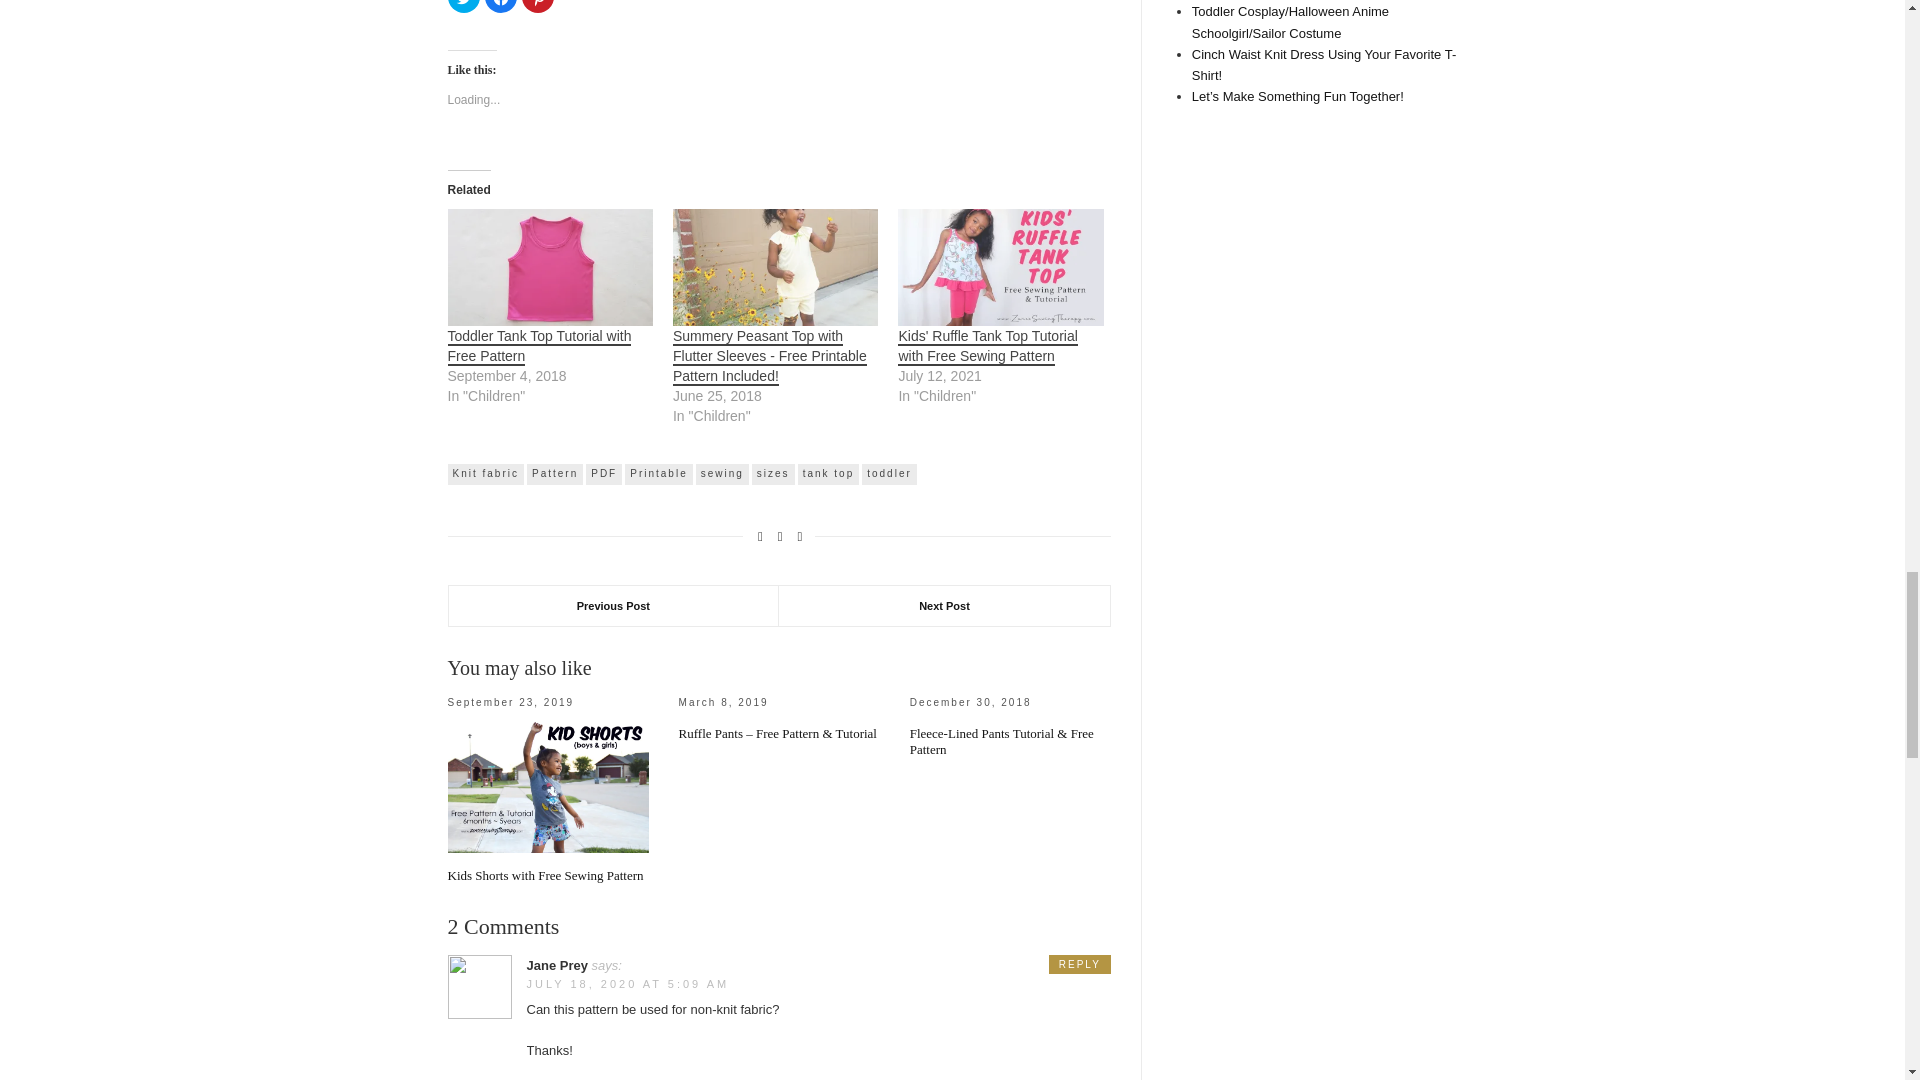 This screenshot has width=1920, height=1080. What do you see at coordinates (829, 474) in the screenshot?
I see `tank top` at bounding box center [829, 474].